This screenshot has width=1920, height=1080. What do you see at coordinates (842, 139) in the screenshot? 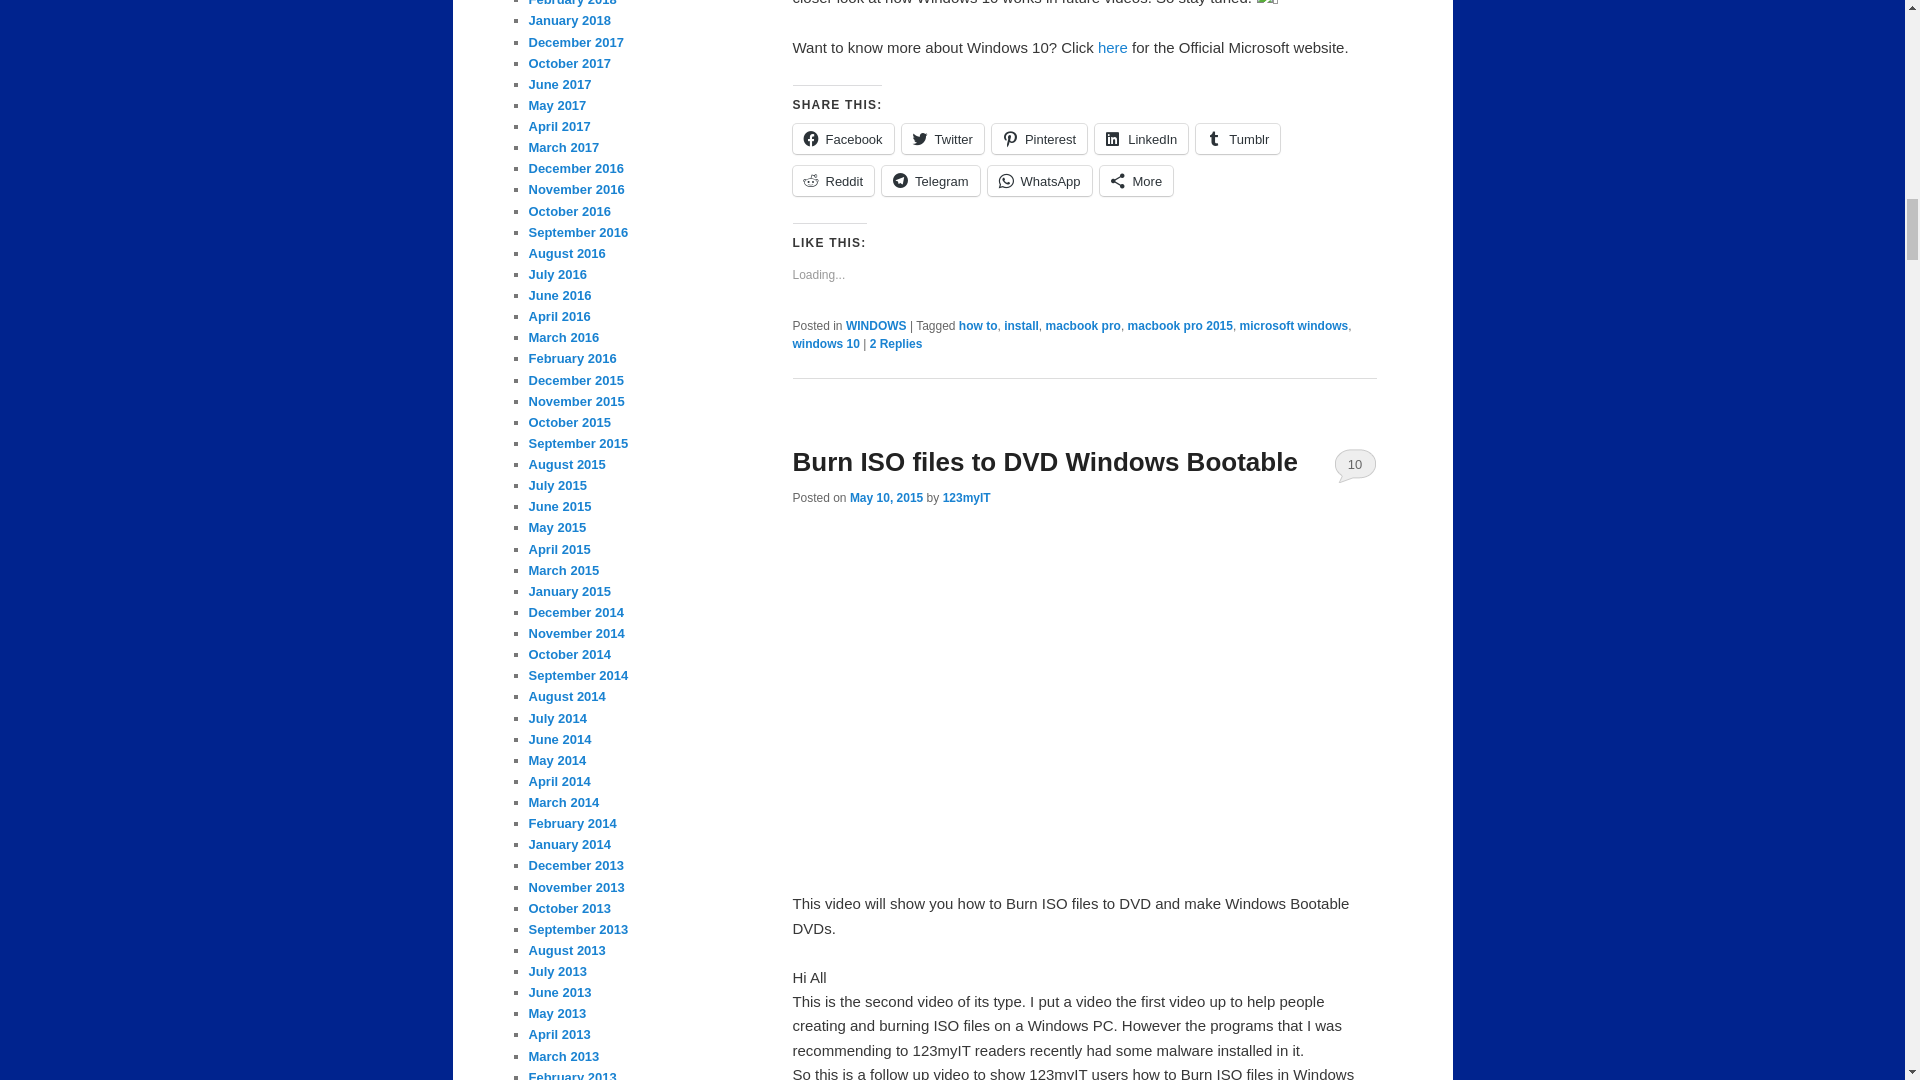
I see `Click to share on Facebook` at bounding box center [842, 139].